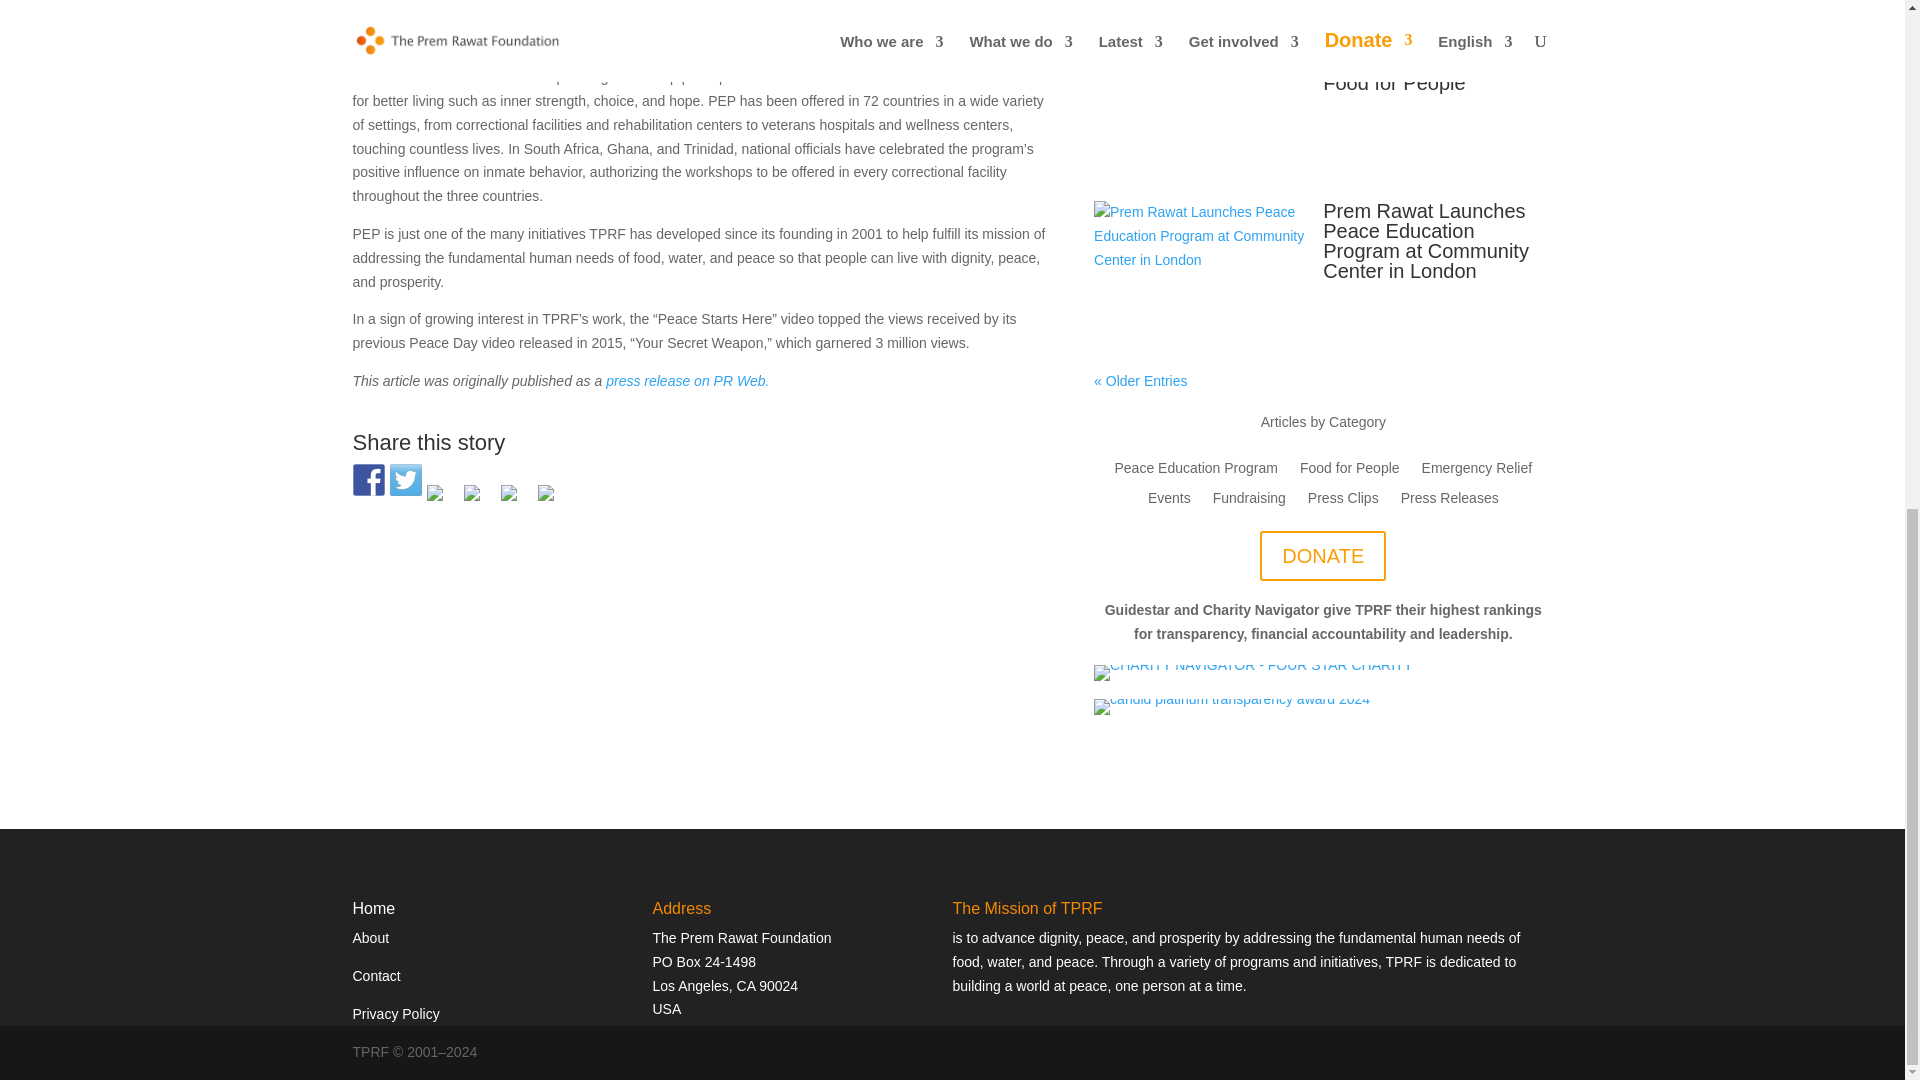  I want to click on Peace Education Program, so click(884, 52).